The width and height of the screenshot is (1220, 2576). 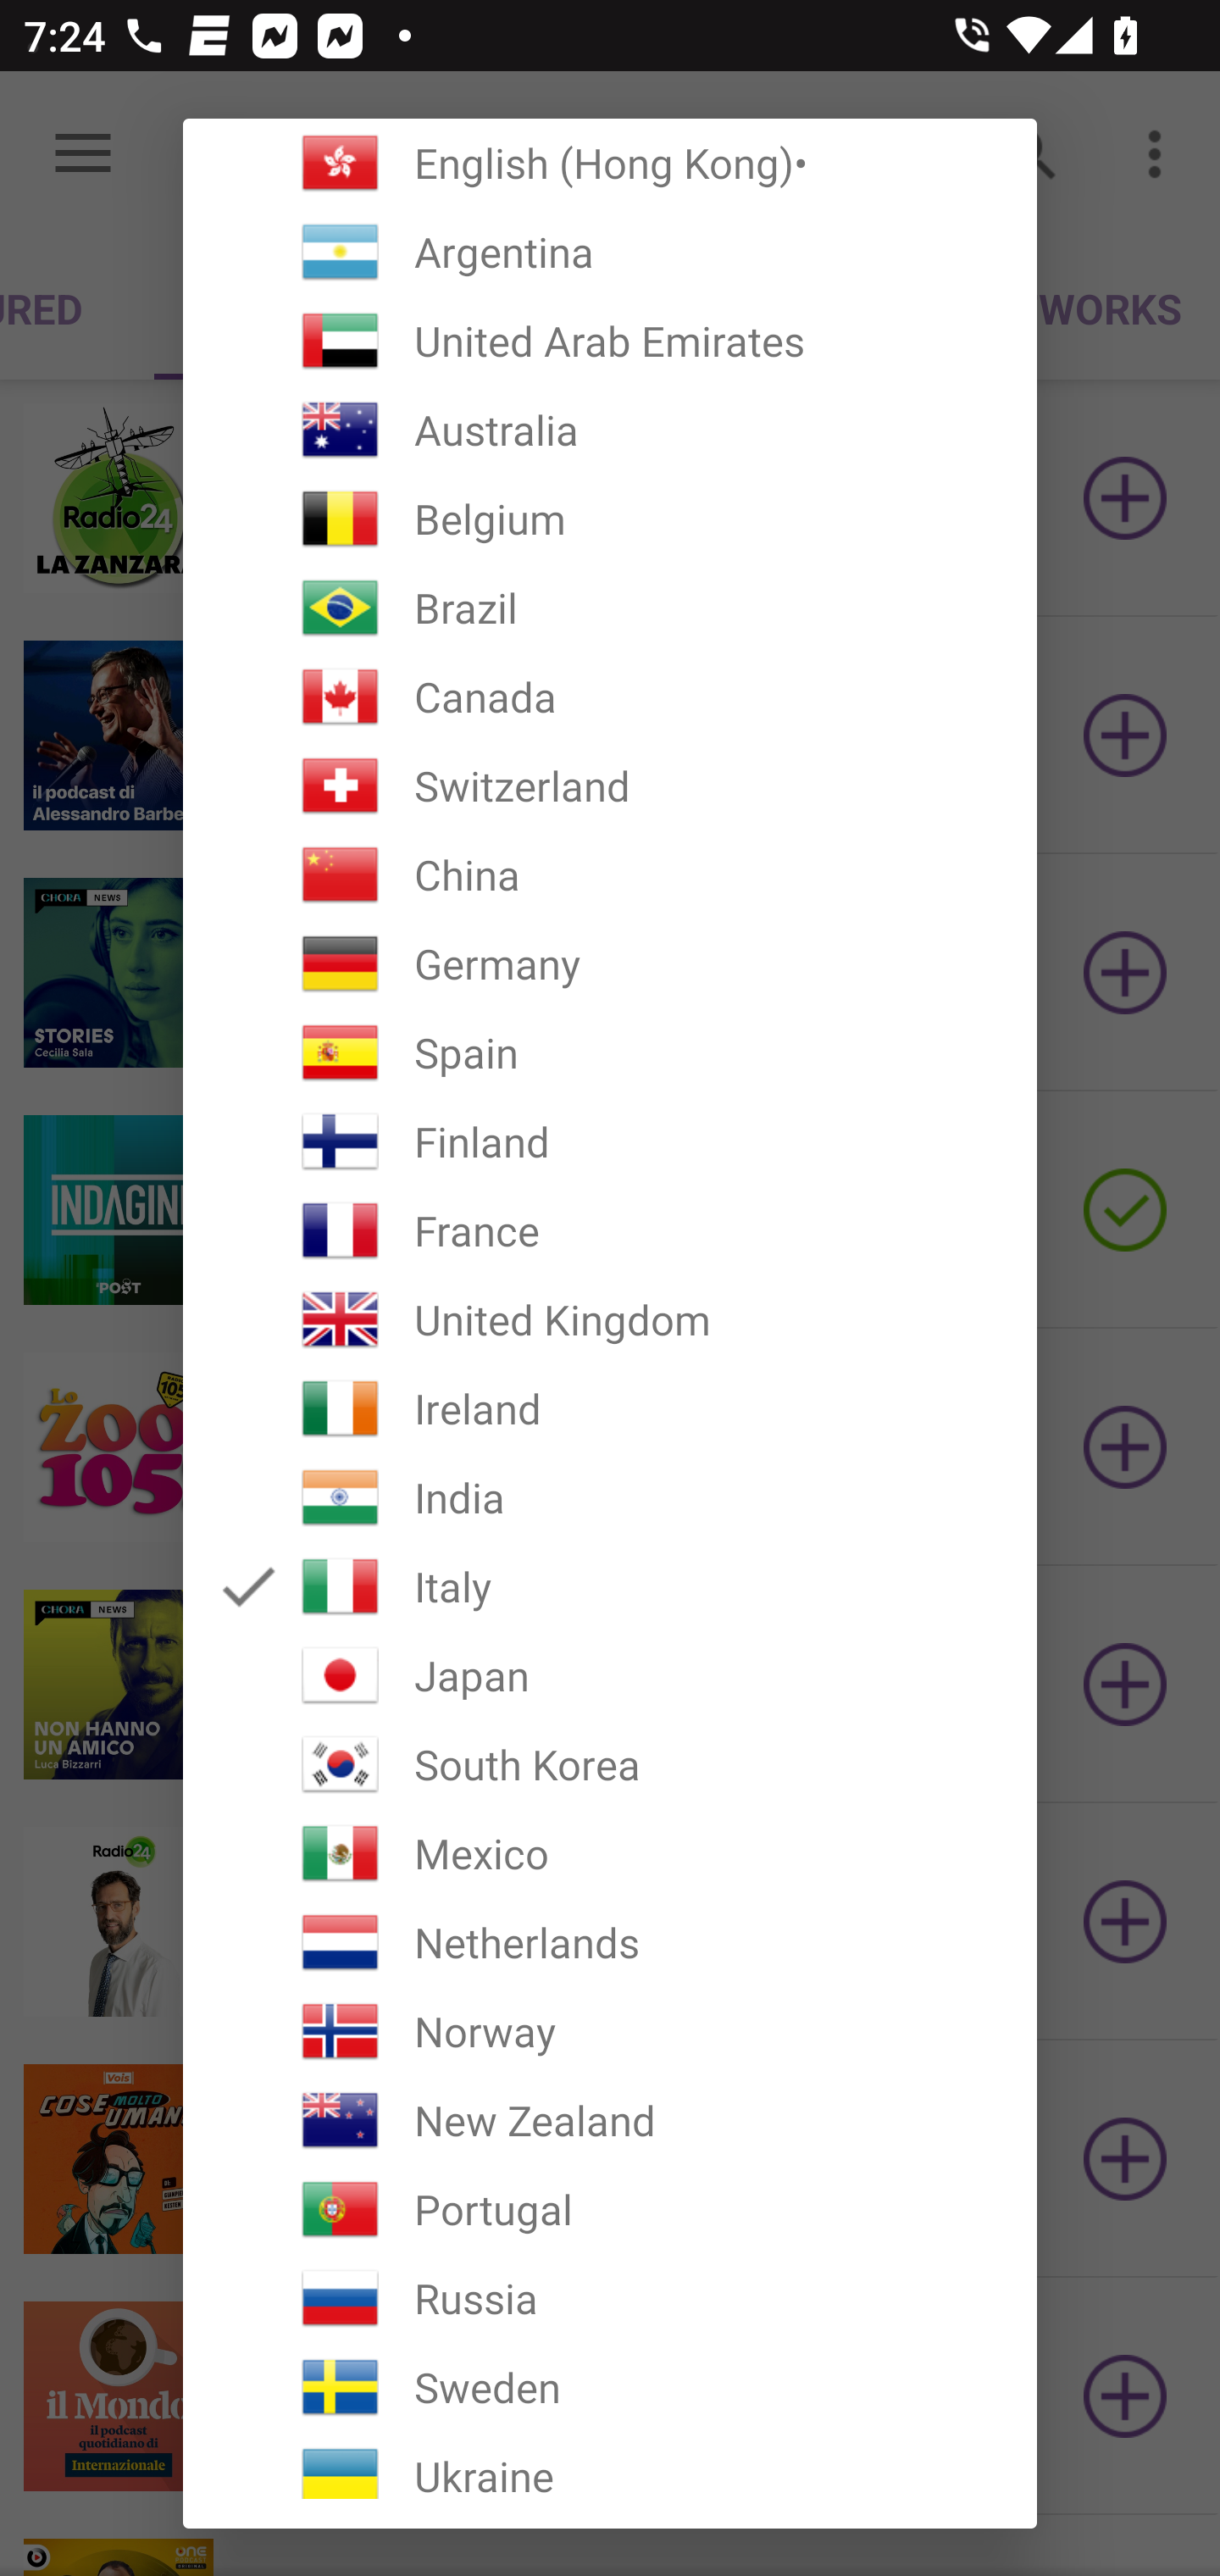 What do you see at coordinates (610, 1764) in the screenshot?
I see `South Korea` at bounding box center [610, 1764].